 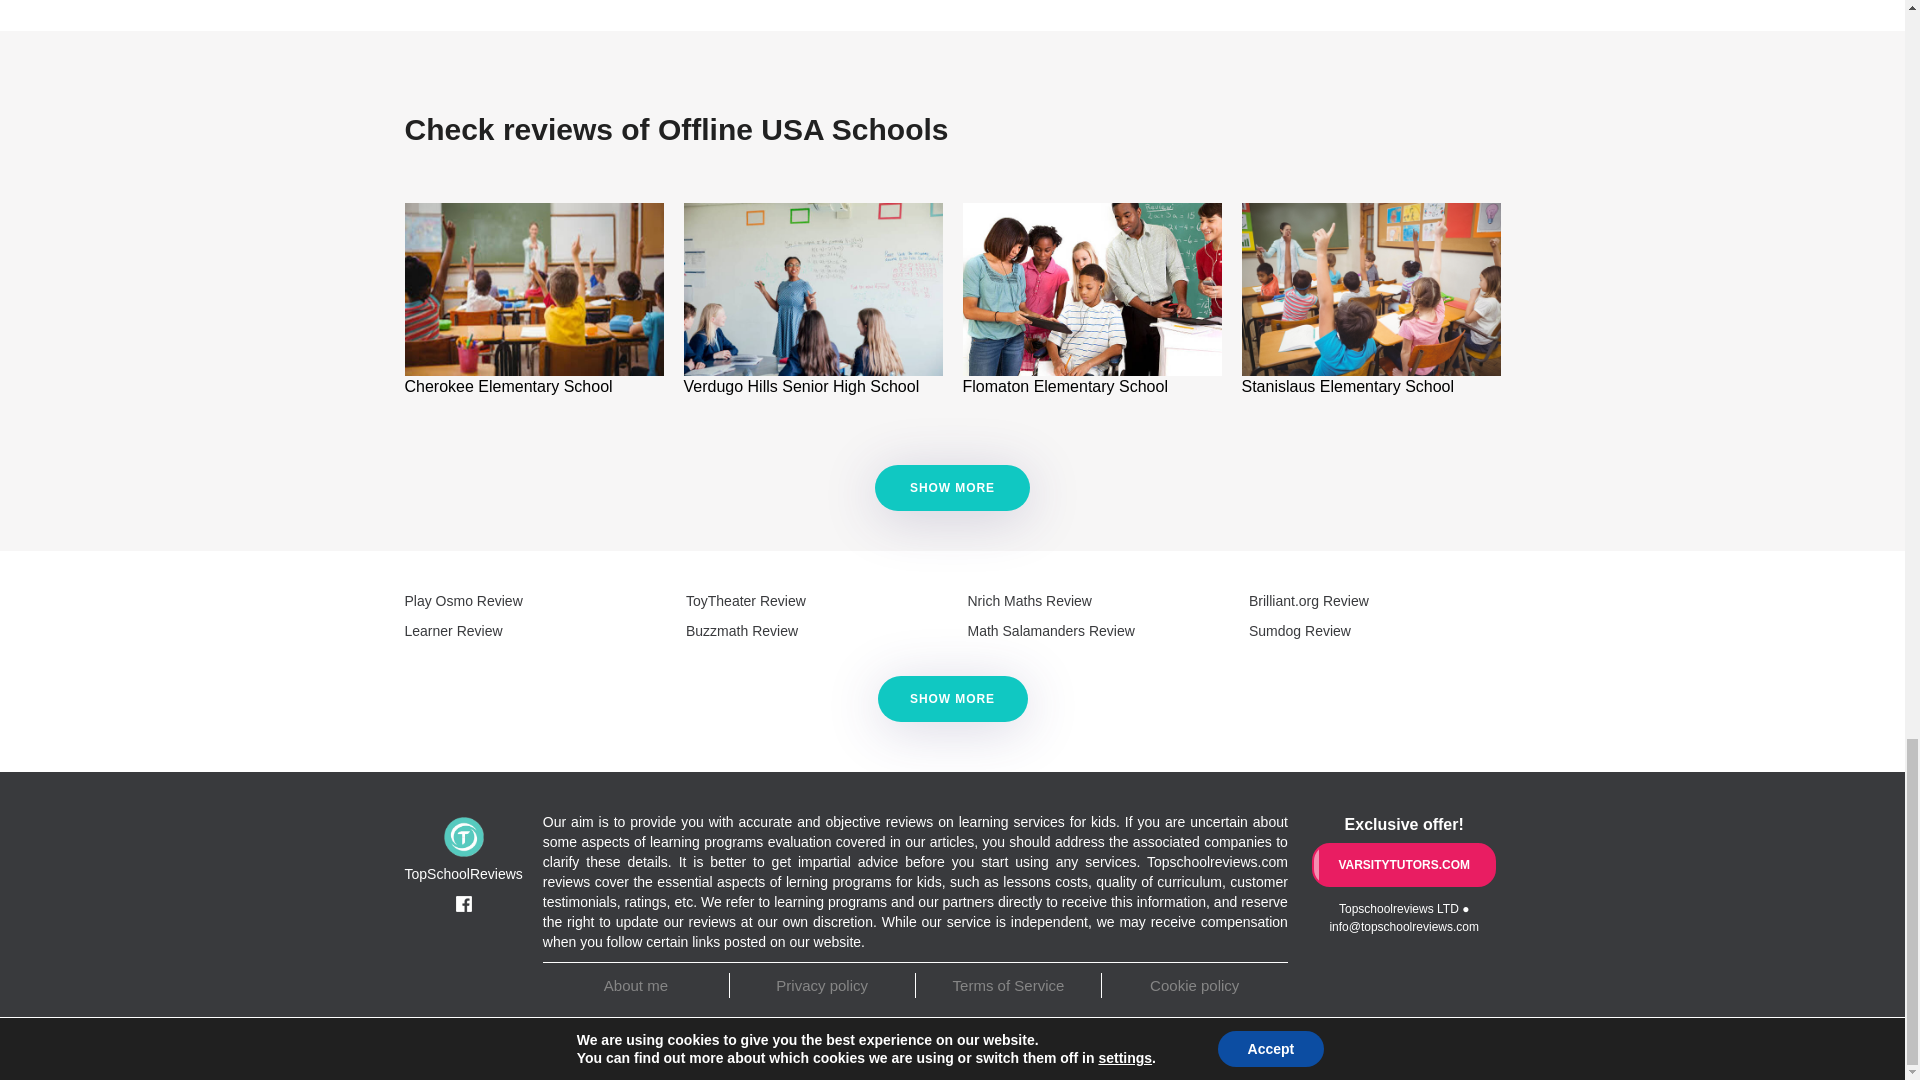 I want to click on Play Osmo Review, so click(x=462, y=600).